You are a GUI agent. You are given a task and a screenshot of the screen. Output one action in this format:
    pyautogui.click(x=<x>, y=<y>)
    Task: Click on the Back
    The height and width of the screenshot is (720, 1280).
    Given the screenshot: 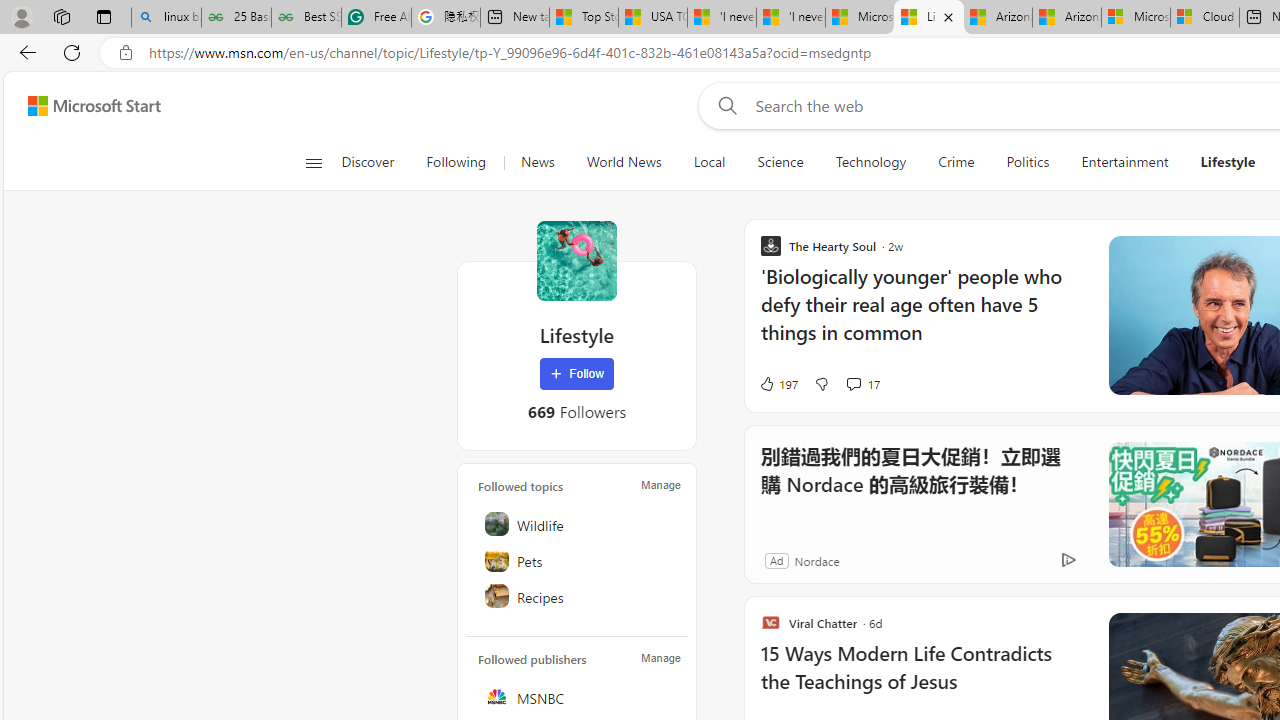 What is the action you would take?
    pyautogui.click(x=24, y=52)
    